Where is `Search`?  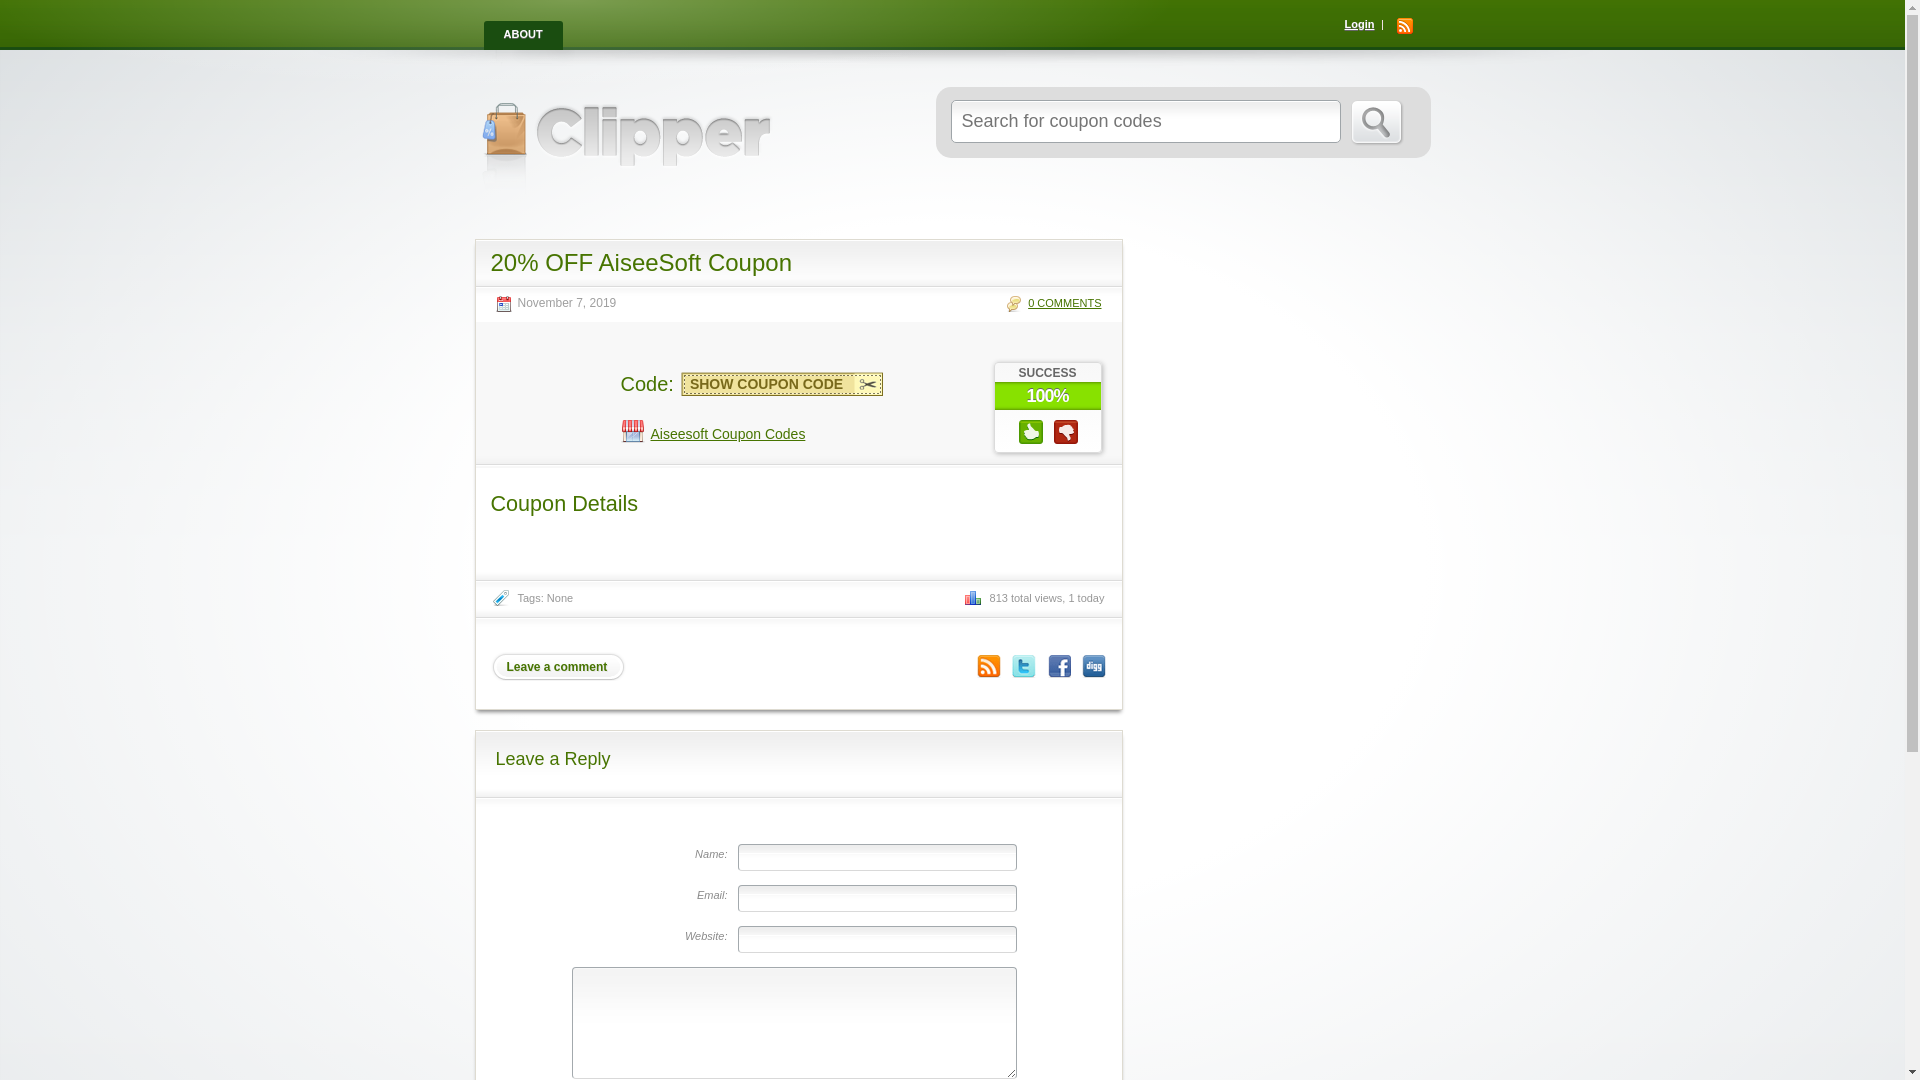
Search is located at coordinates (1376, 122).